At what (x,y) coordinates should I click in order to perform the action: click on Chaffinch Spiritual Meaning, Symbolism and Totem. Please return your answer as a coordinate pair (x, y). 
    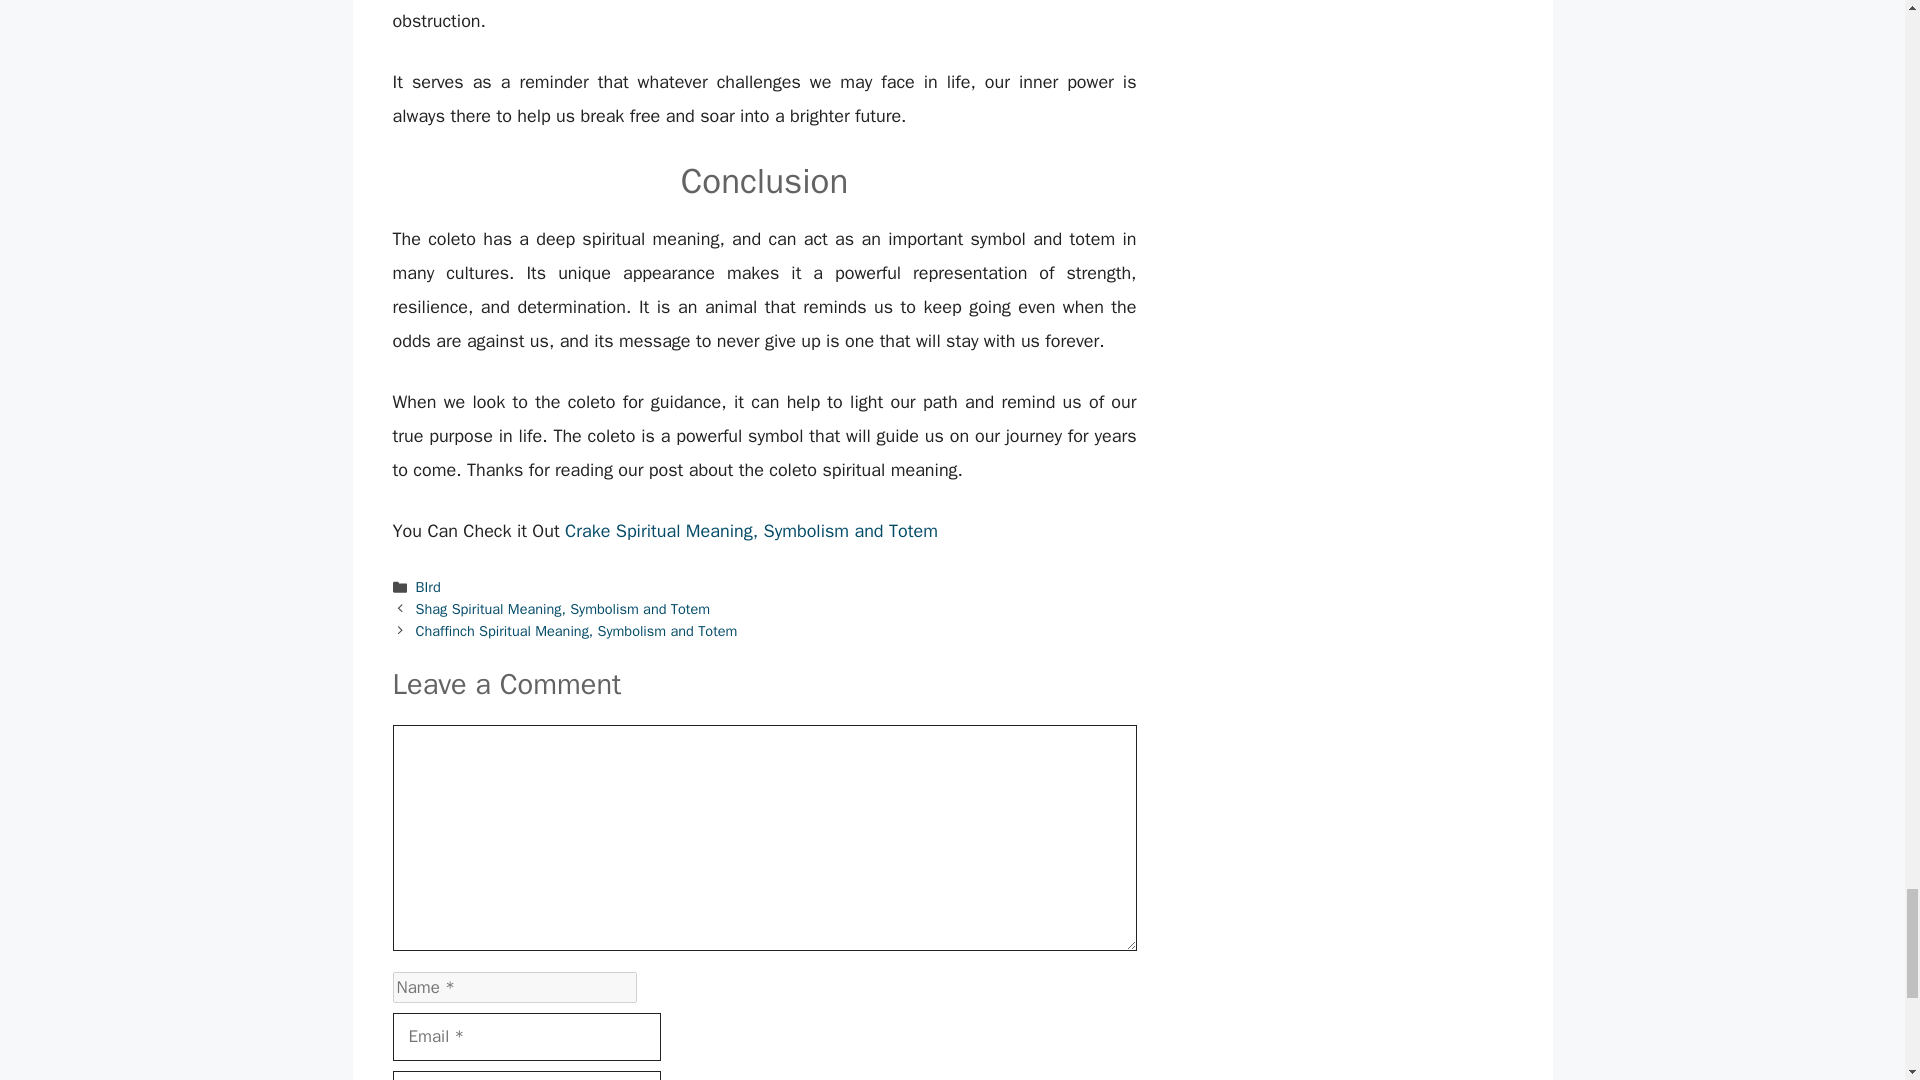
    Looking at the image, I should click on (576, 631).